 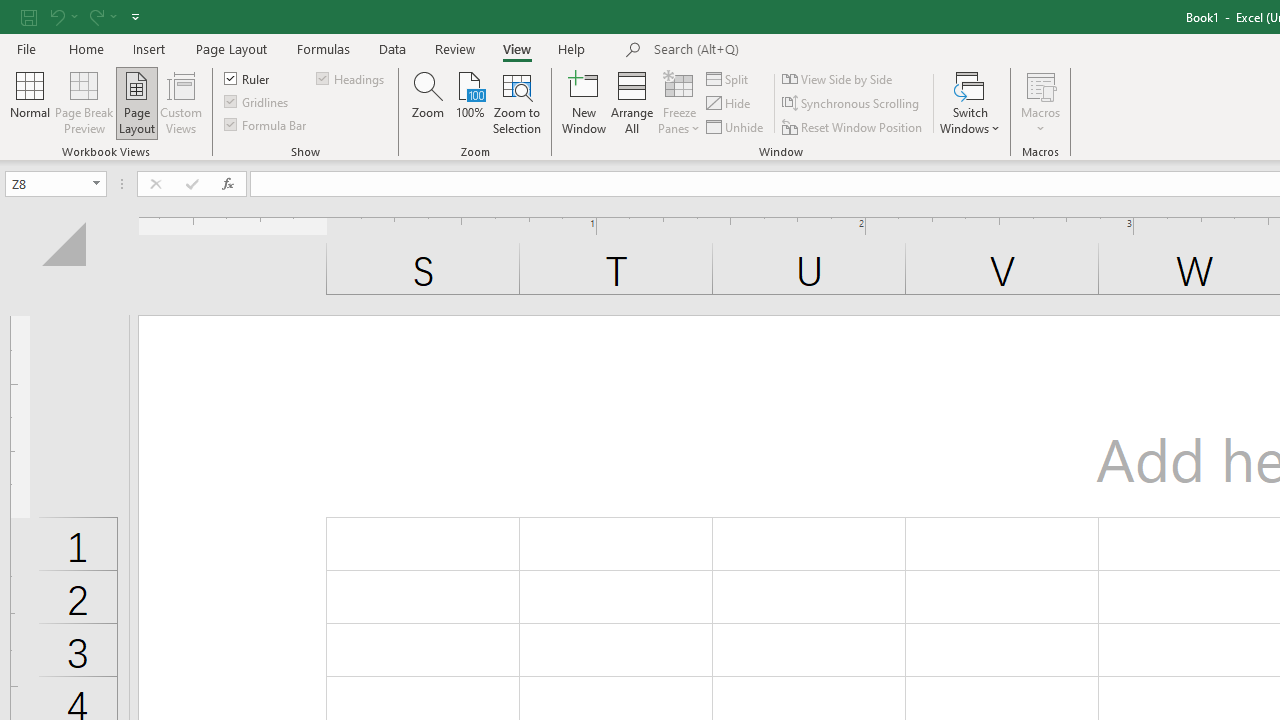 What do you see at coordinates (736, 126) in the screenshot?
I see `Unhide...` at bounding box center [736, 126].